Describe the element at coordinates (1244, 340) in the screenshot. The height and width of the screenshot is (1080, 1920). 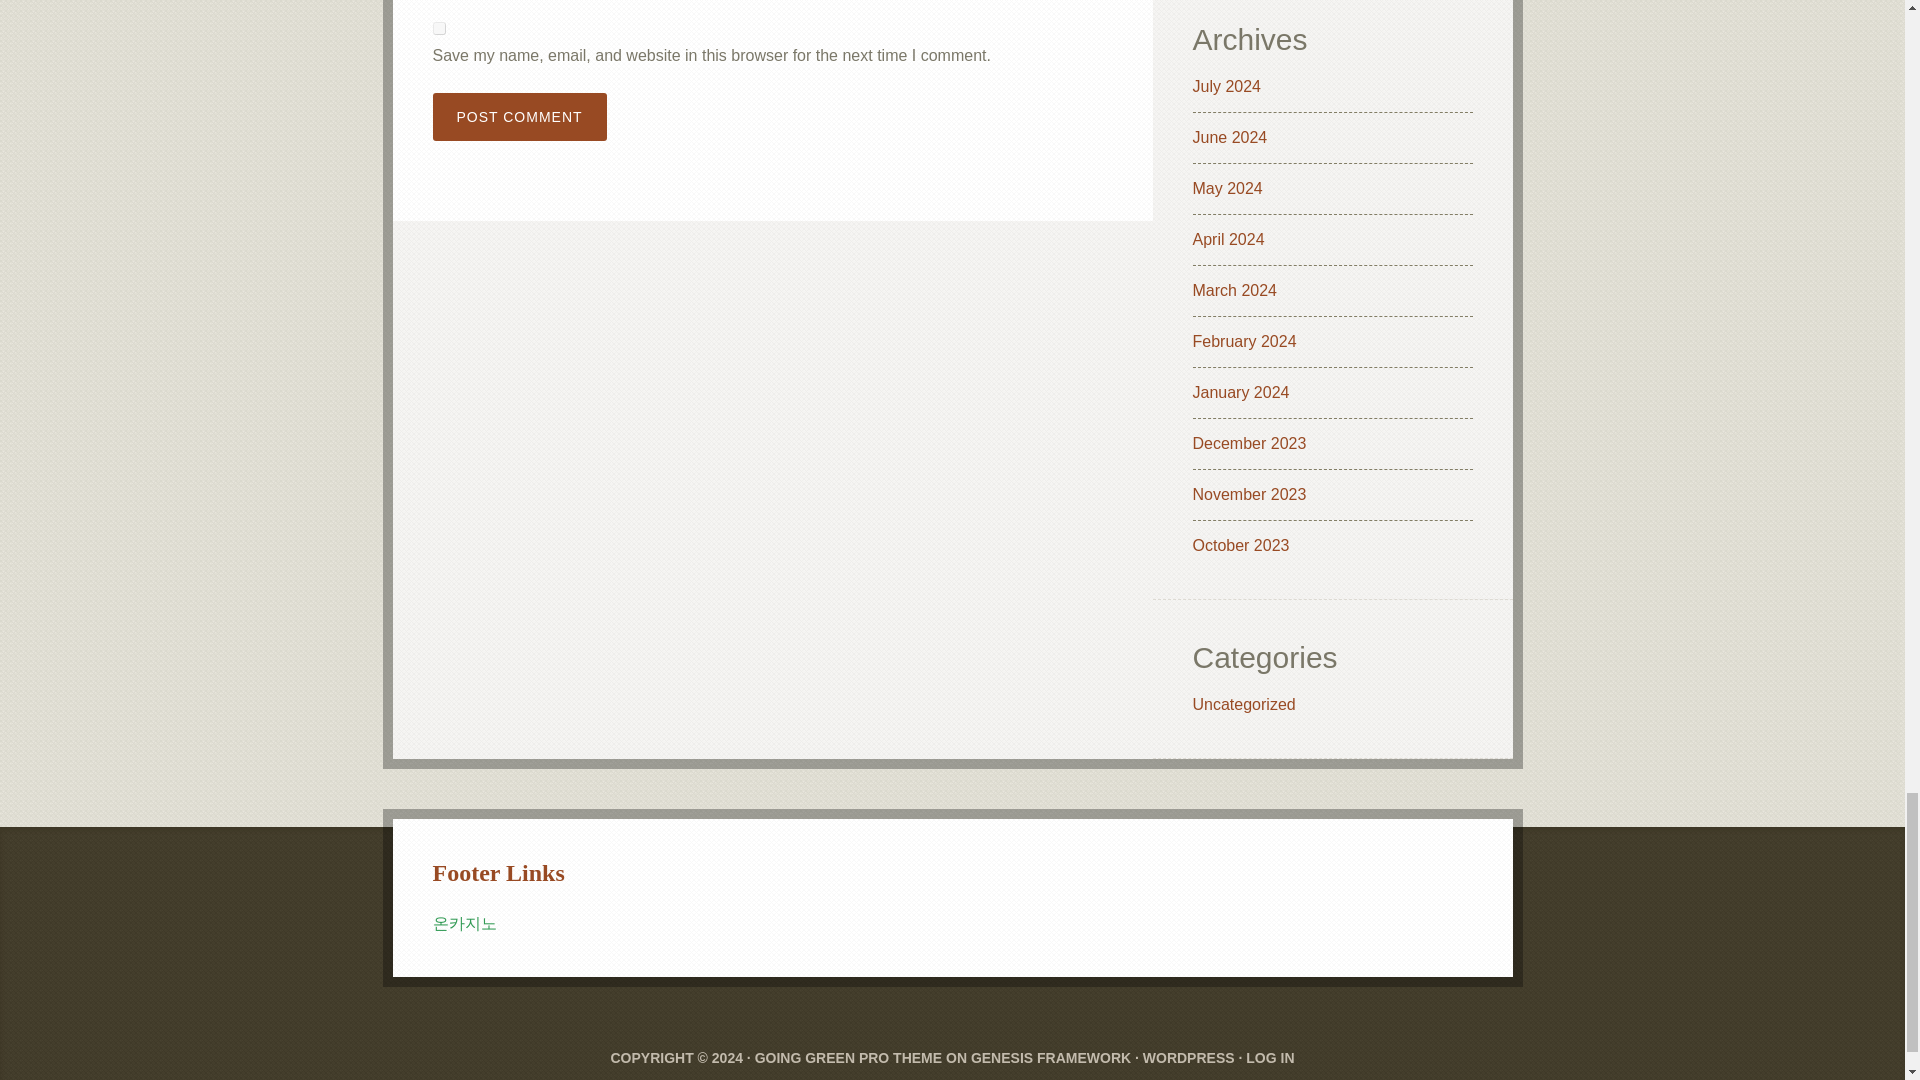
I see `February 2024` at that location.